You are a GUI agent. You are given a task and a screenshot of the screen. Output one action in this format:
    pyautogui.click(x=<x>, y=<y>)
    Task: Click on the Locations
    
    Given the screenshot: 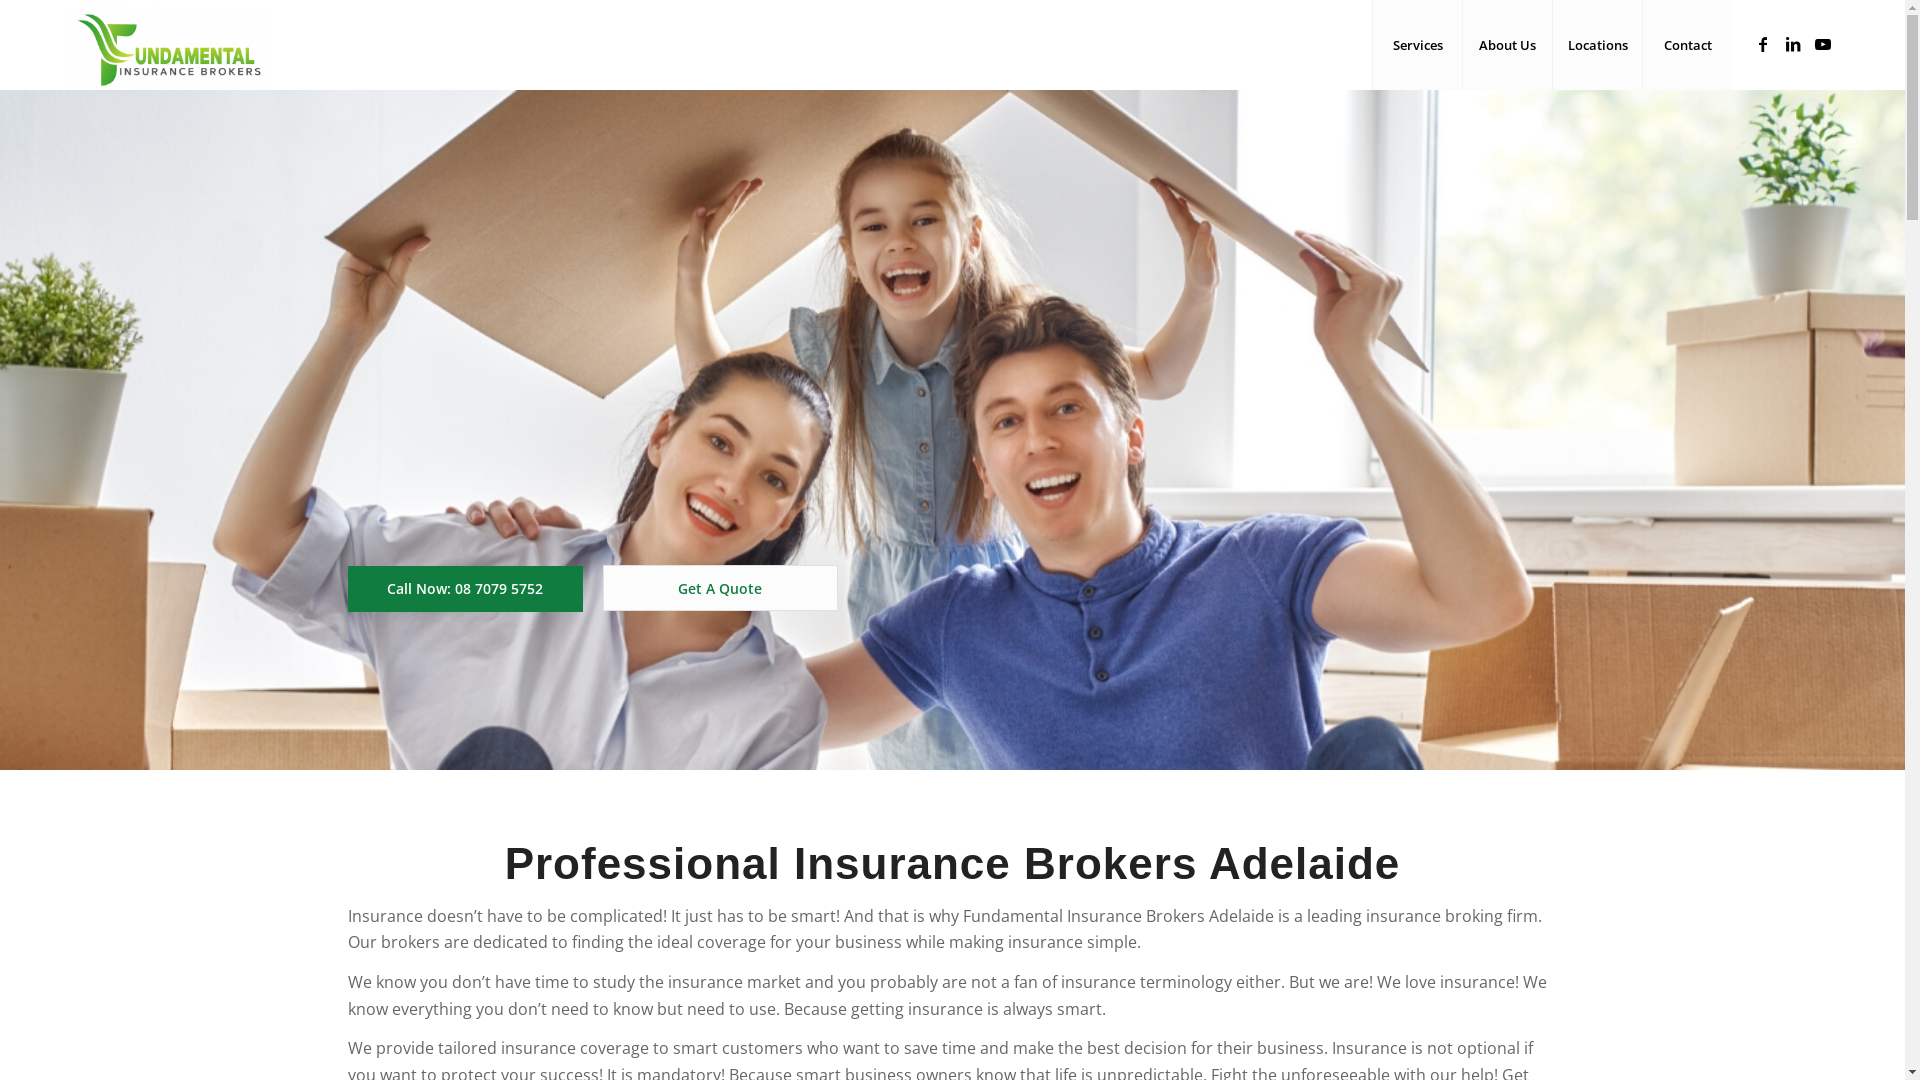 What is the action you would take?
    pyautogui.click(x=1597, y=45)
    